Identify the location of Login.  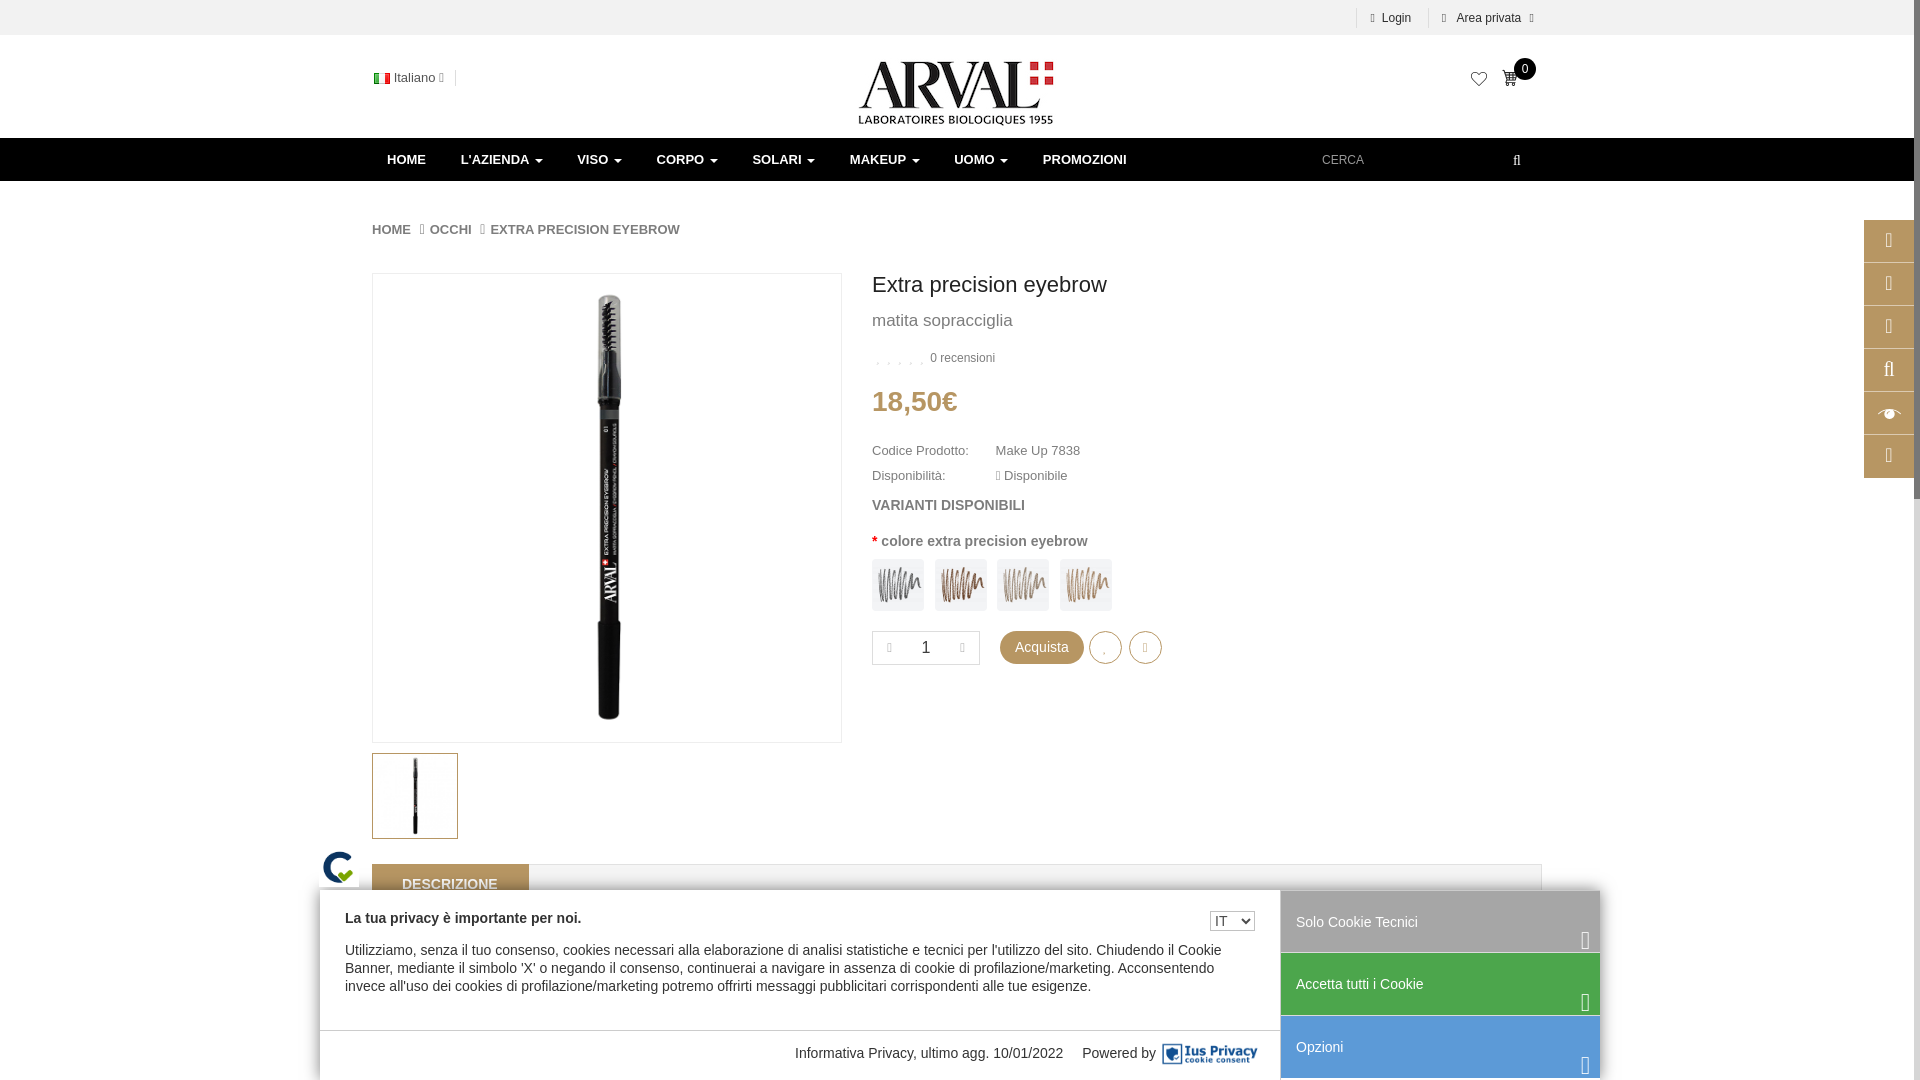
(1390, 18).